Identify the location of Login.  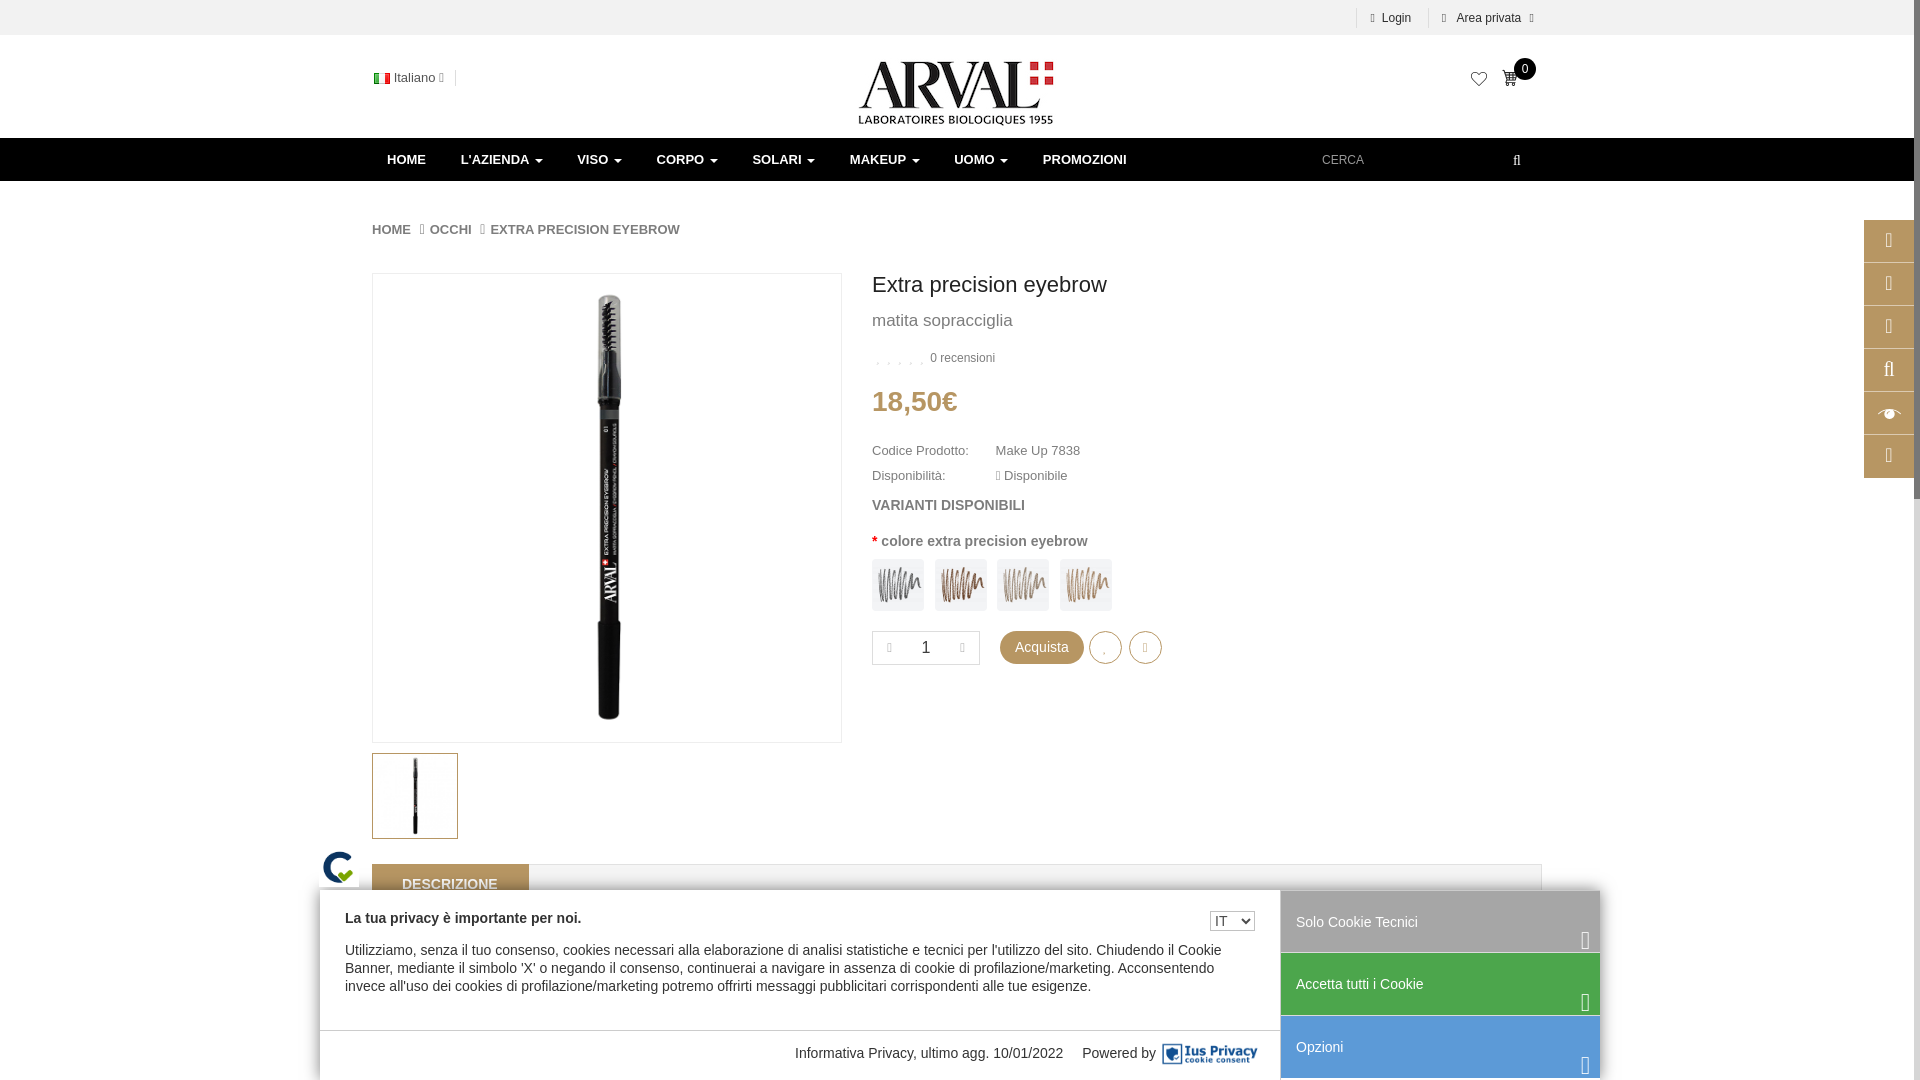
(1390, 18).